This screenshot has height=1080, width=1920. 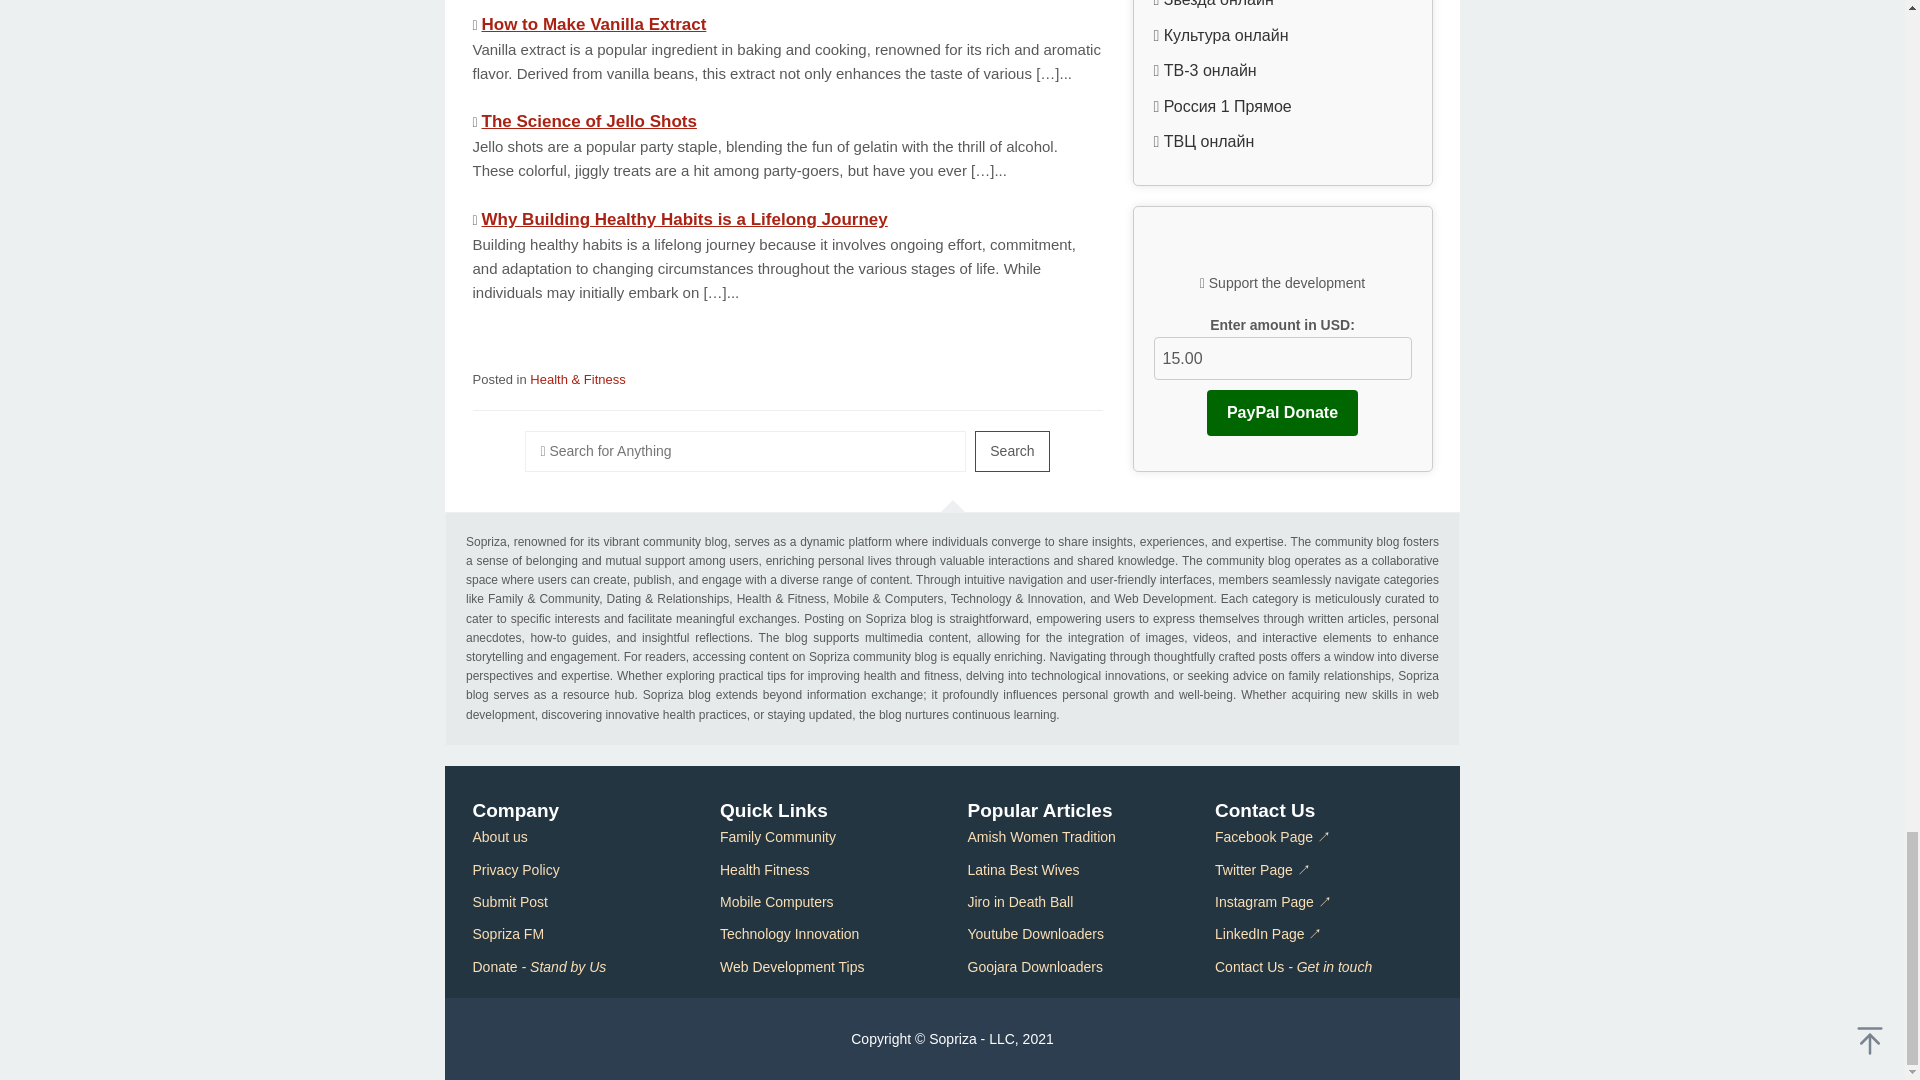 I want to click on How to Make Vanilla Extract, so click(x=594, y=24).